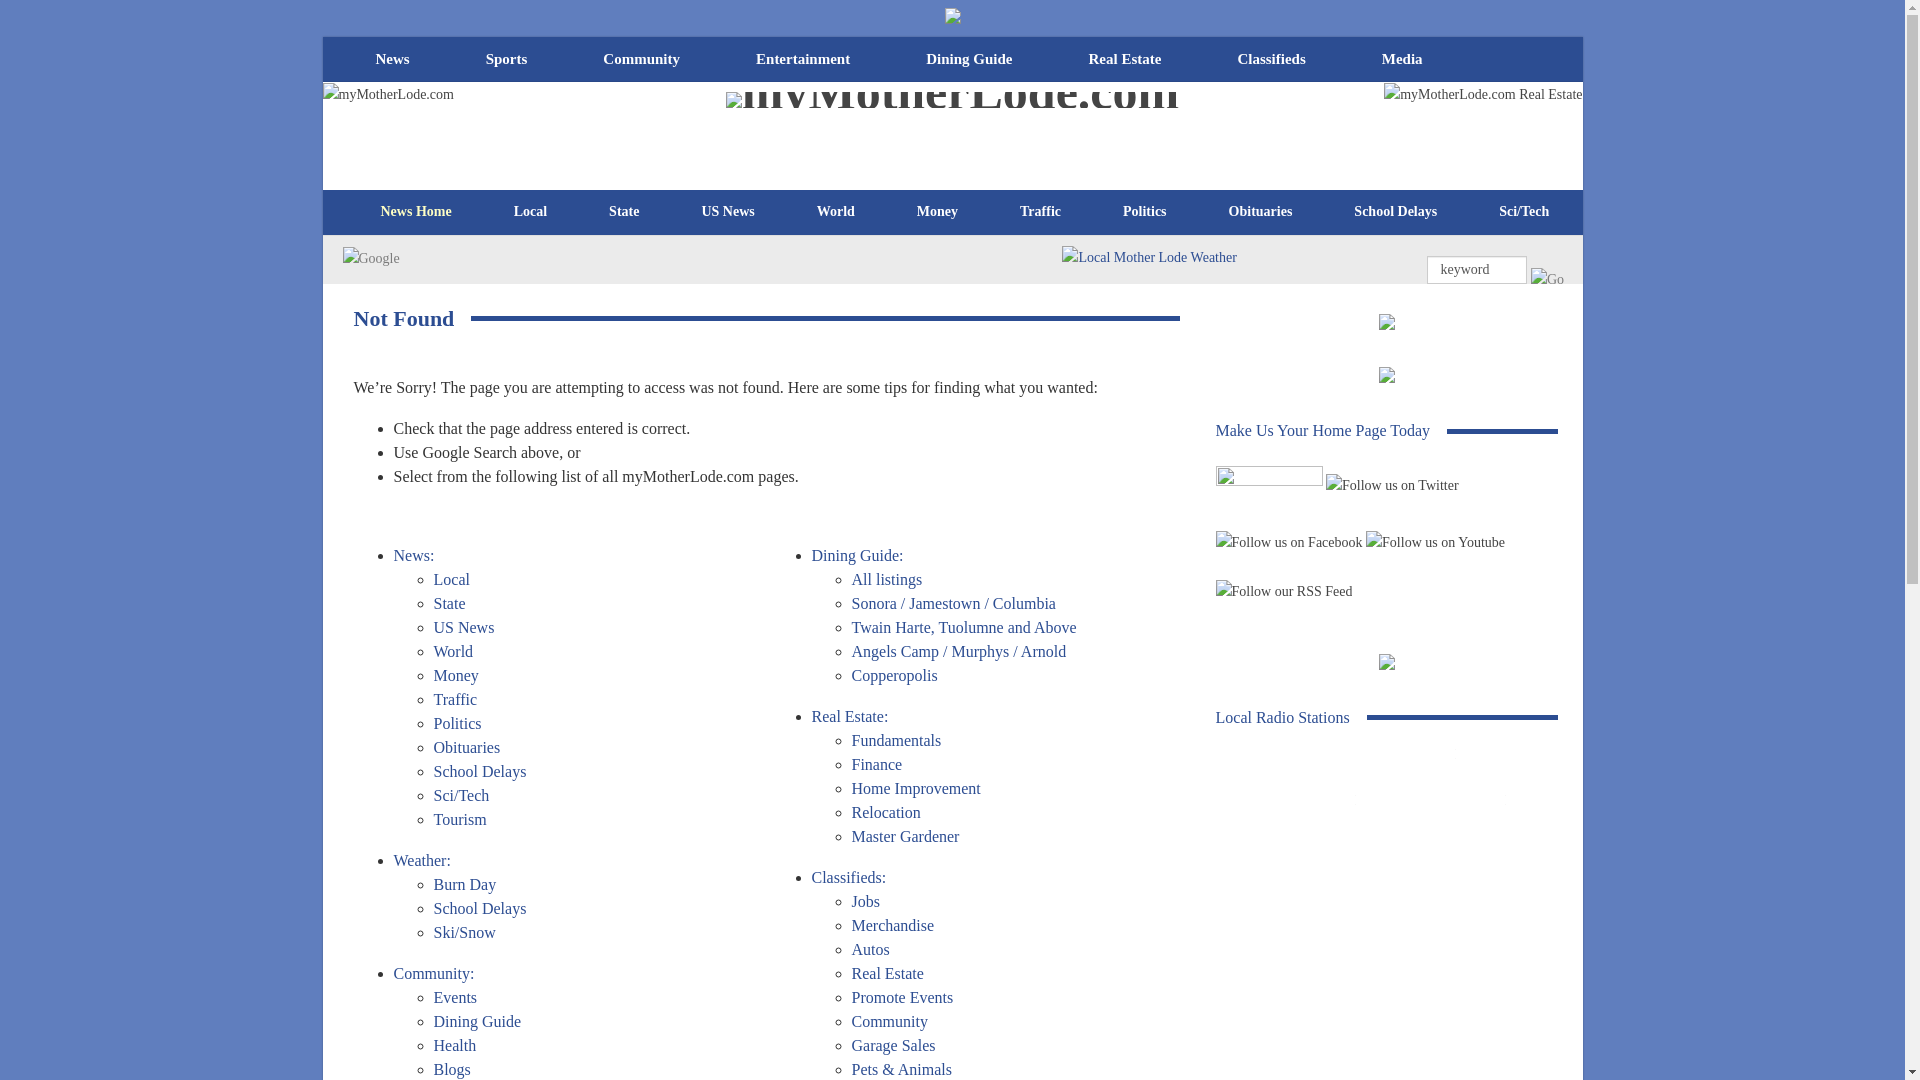  What do you see at coordinates (1260, 278) in the screenshot?
I see `Obituaries` at bounding box center [1260, 278].